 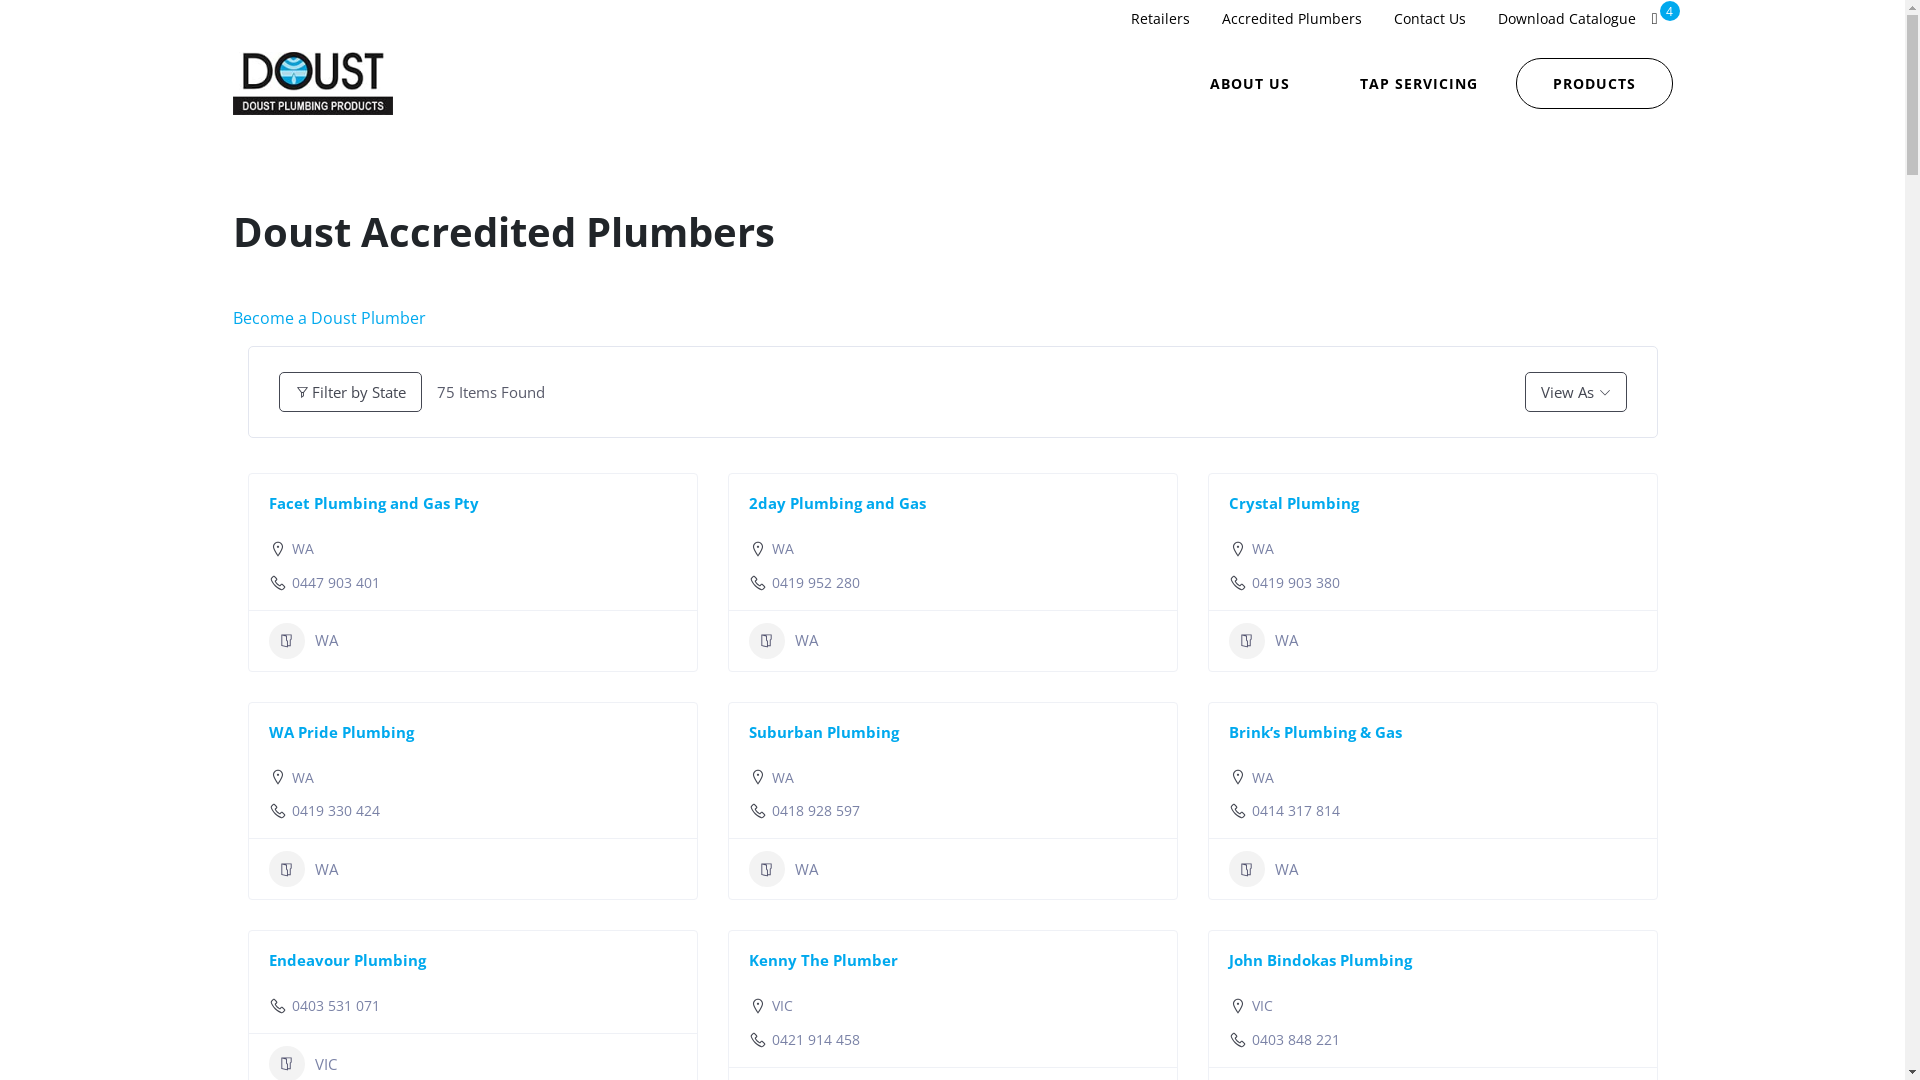 I want to click on ABOUT US, so click(x=1250, y=84).